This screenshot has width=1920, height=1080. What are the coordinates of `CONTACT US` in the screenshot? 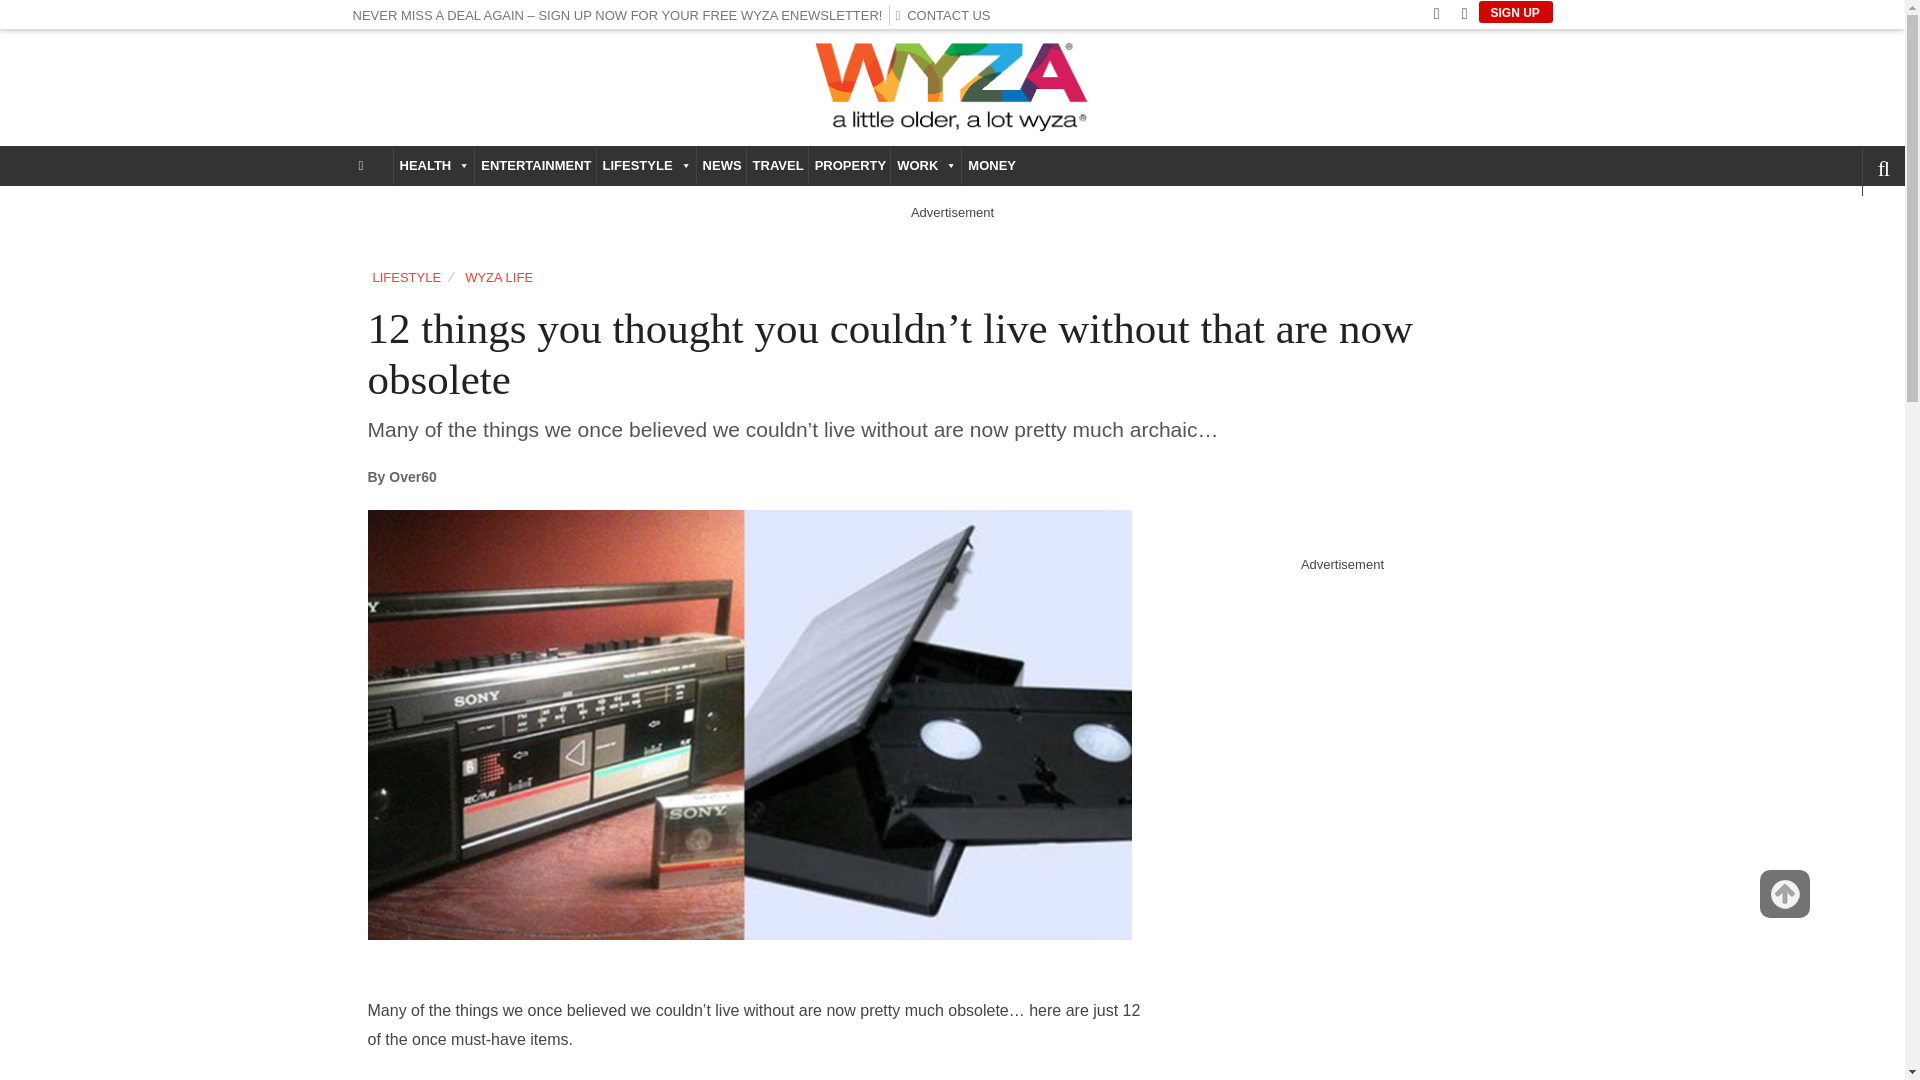 It's located at (947, 14).